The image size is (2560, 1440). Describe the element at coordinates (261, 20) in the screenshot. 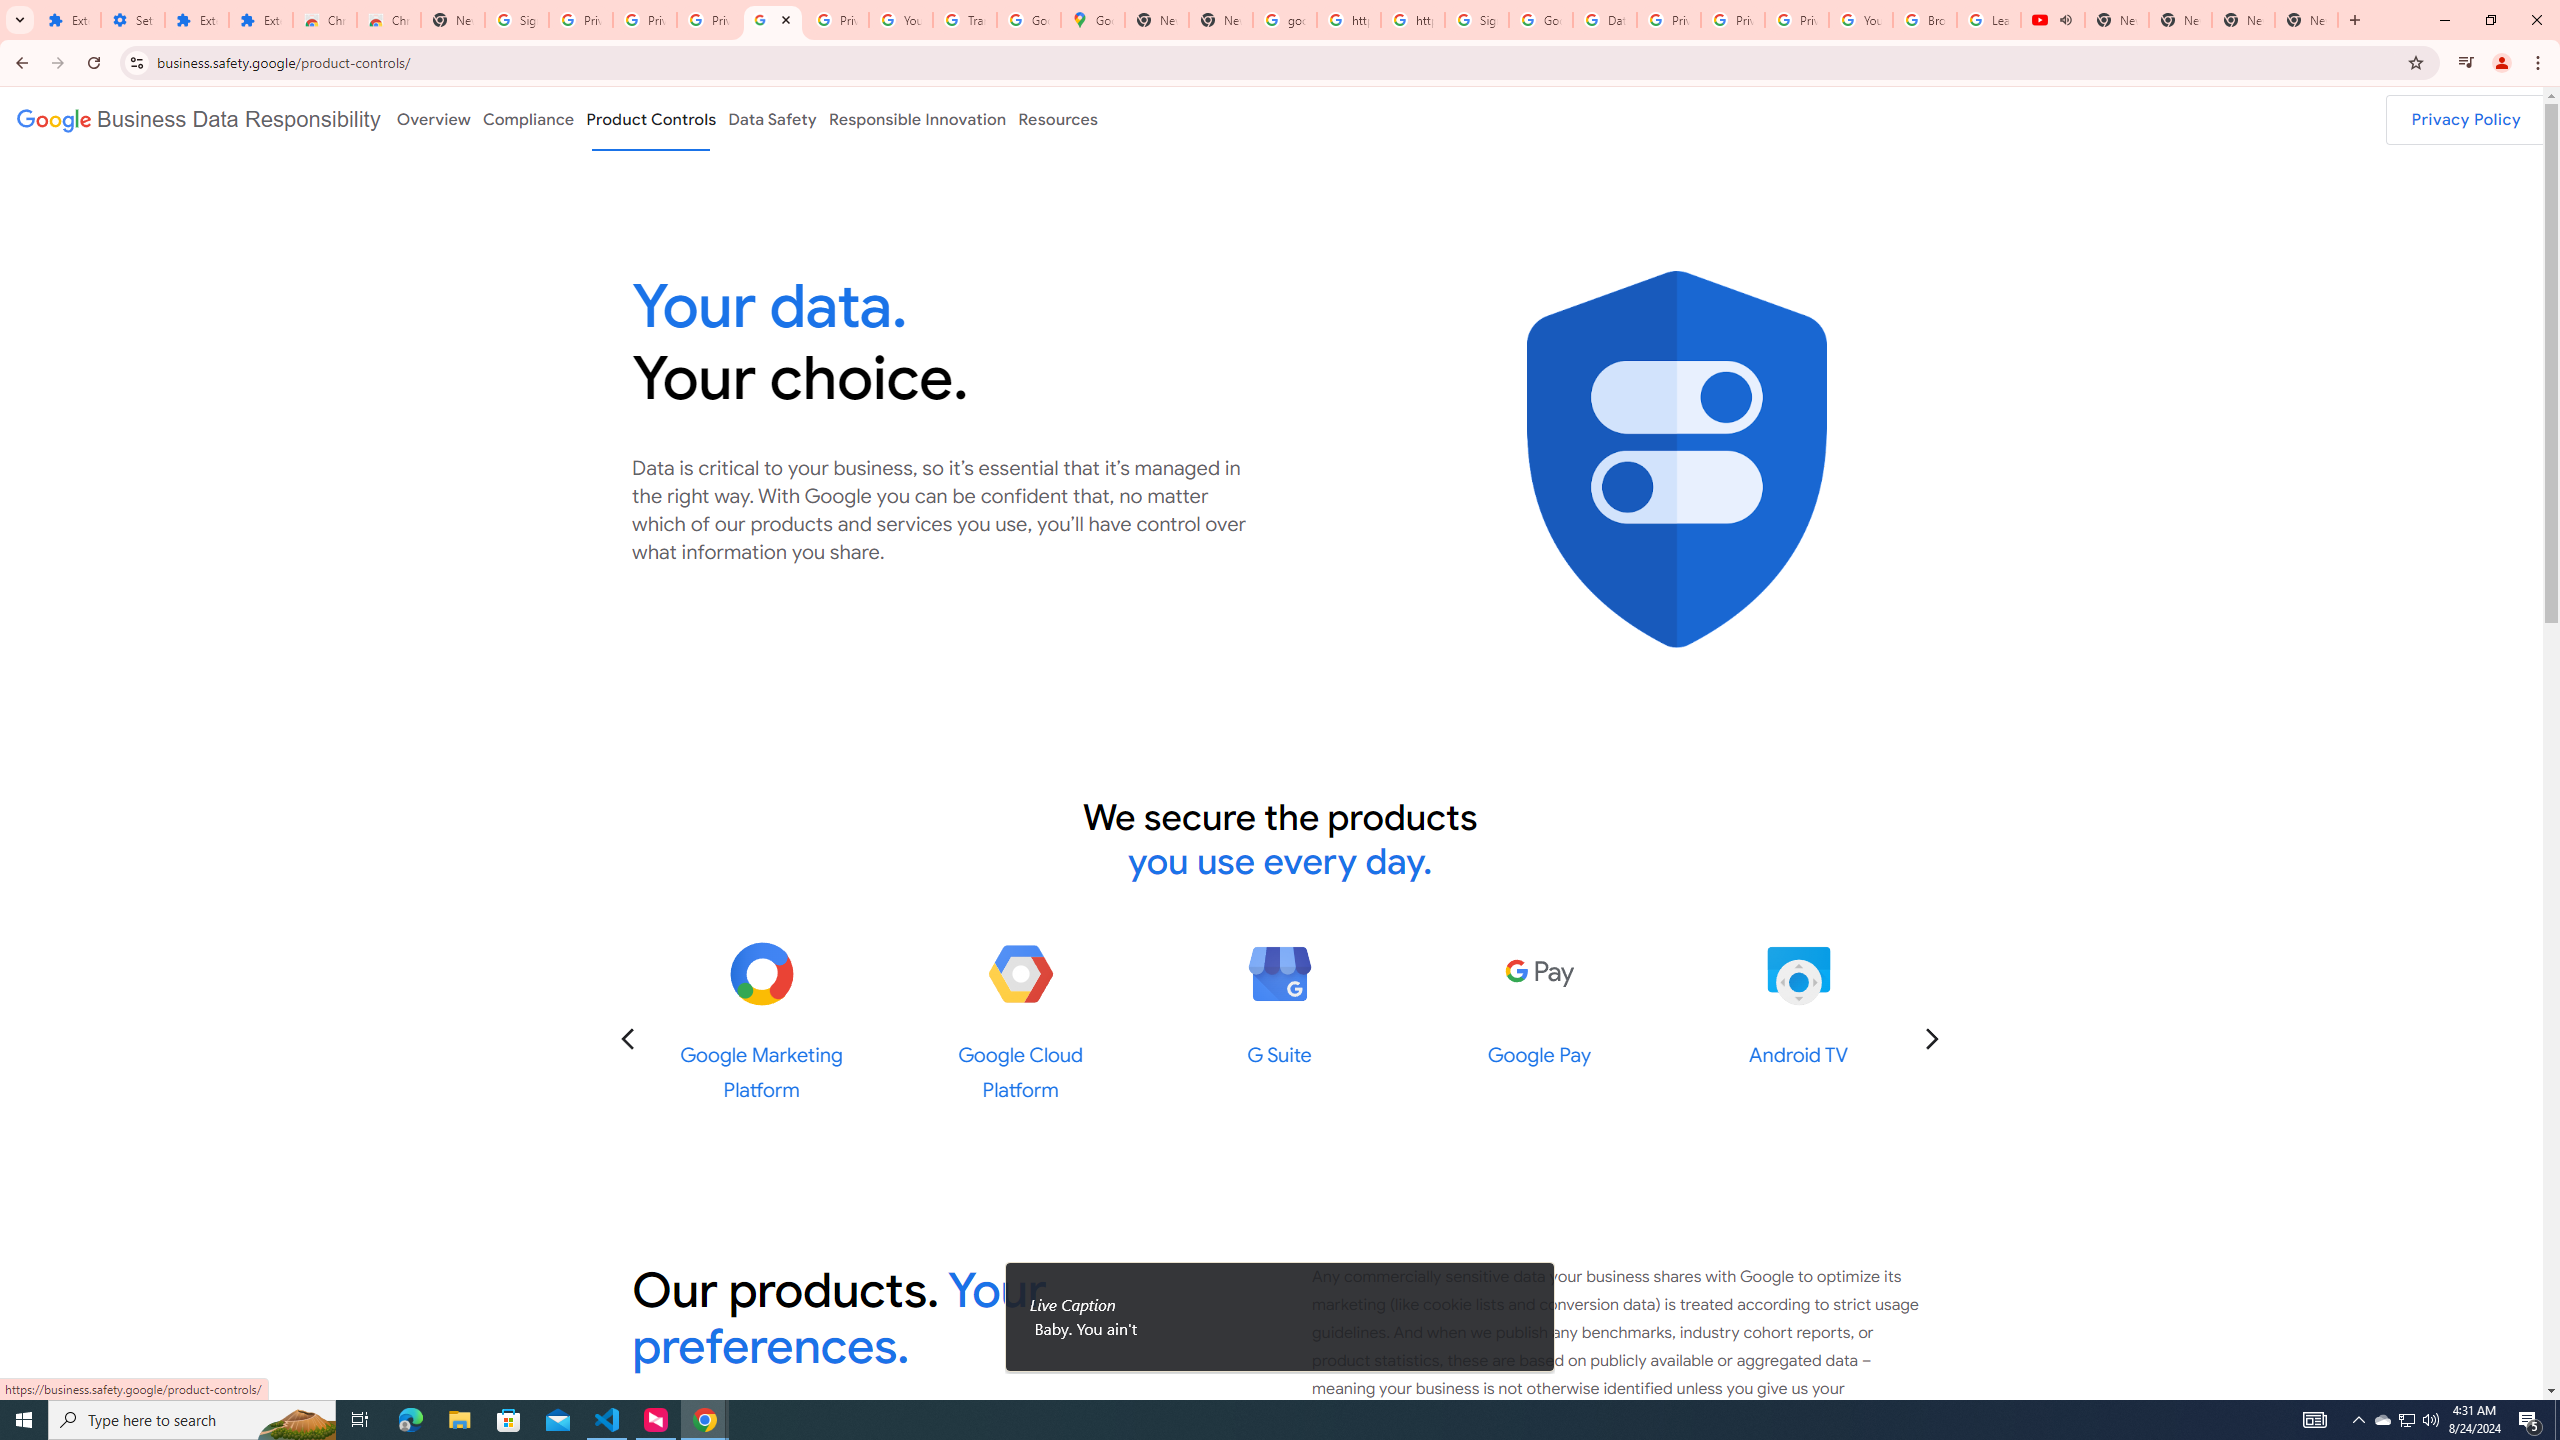

I see `Extensions` at that location.